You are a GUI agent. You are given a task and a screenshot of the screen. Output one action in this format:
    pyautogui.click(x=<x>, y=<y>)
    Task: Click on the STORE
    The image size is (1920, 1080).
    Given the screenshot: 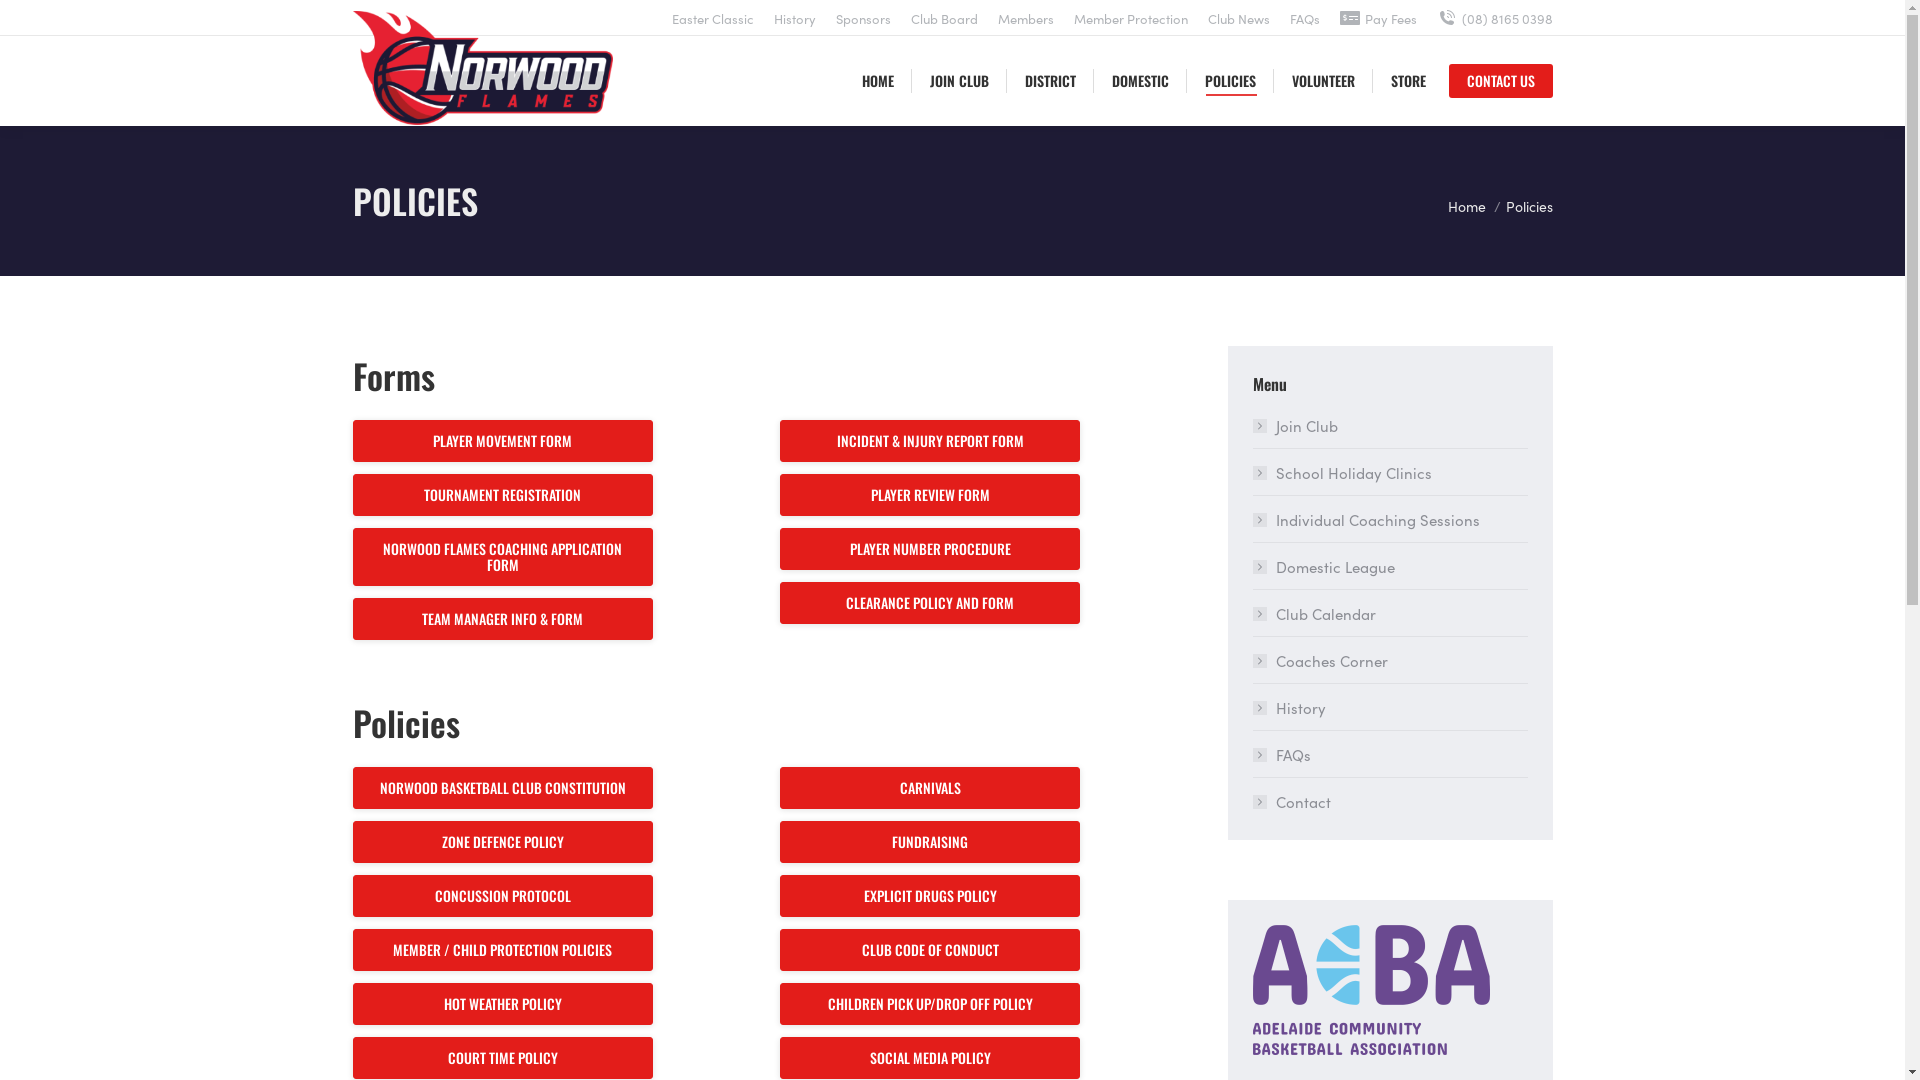 What is the action you would take?
    pyautogui.click(x=1408, y=81)
    